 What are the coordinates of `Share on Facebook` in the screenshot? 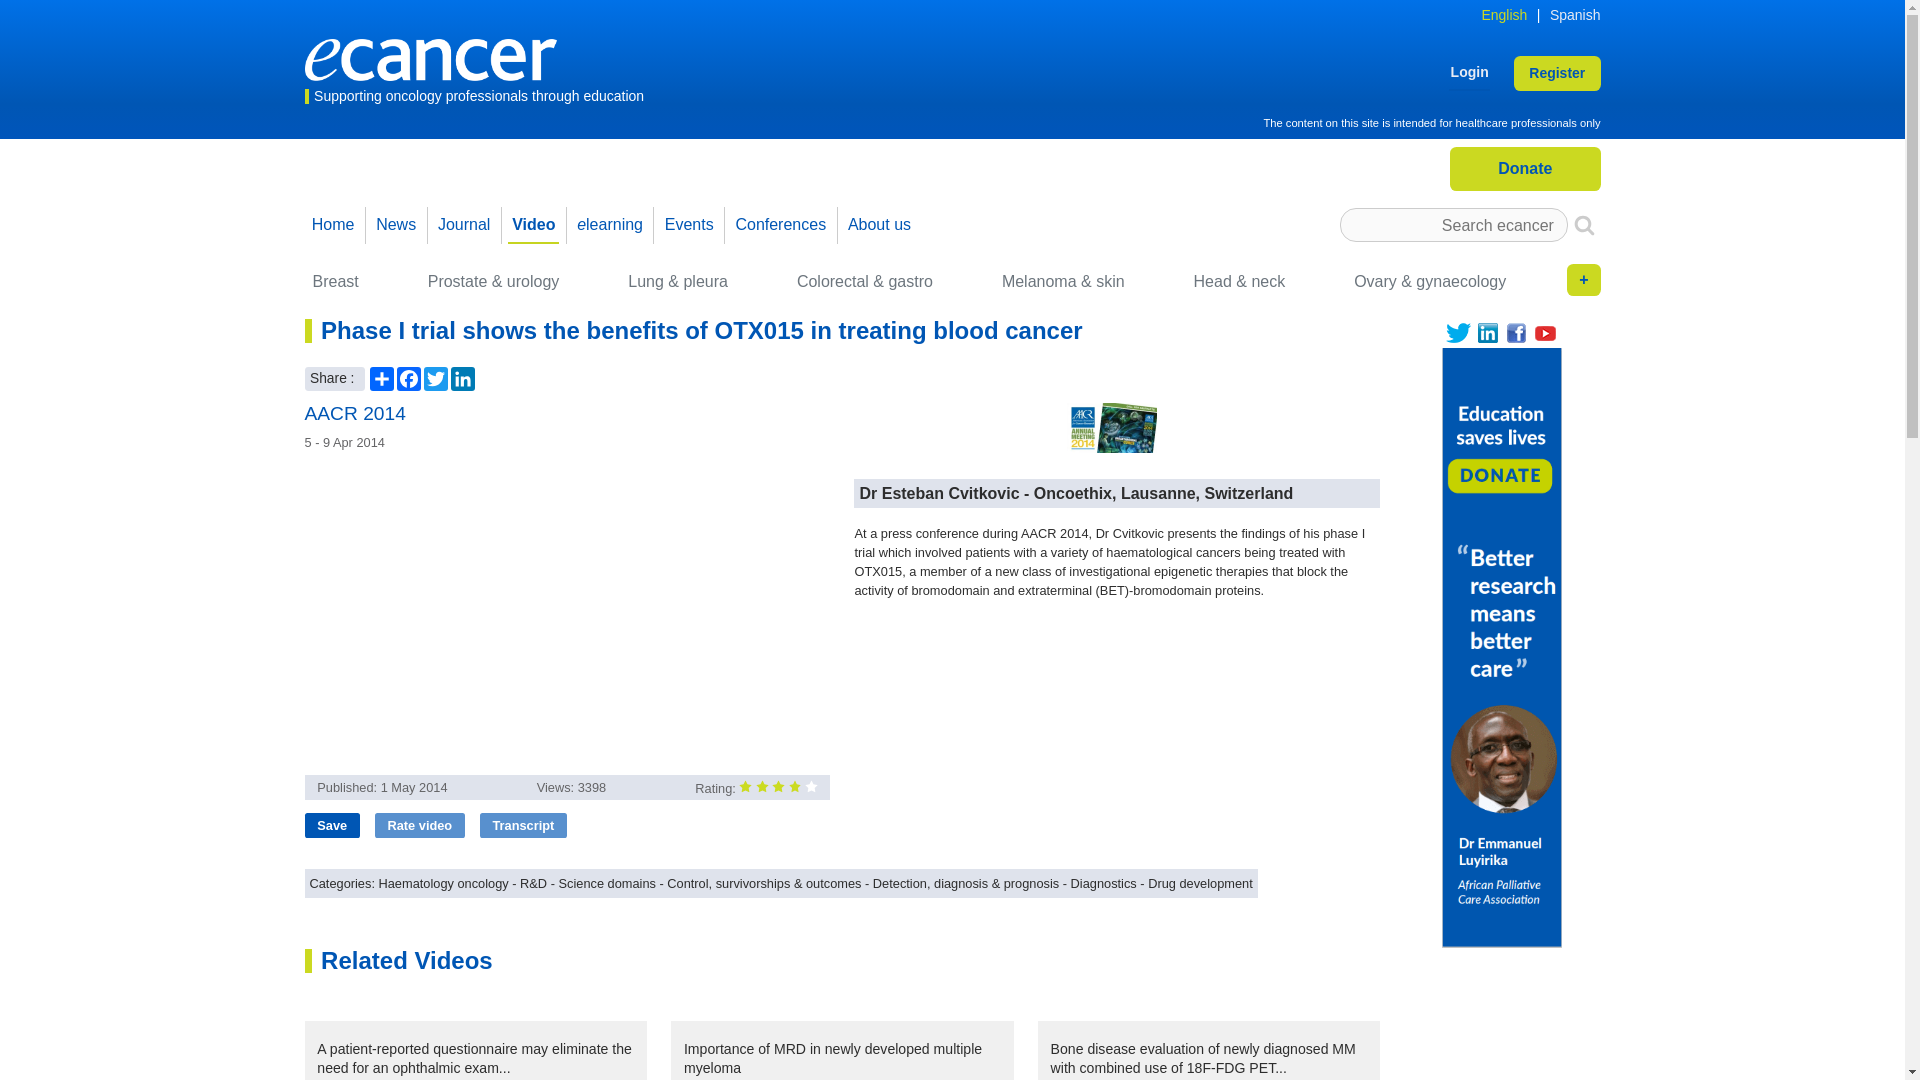 It's located at (544, 504).